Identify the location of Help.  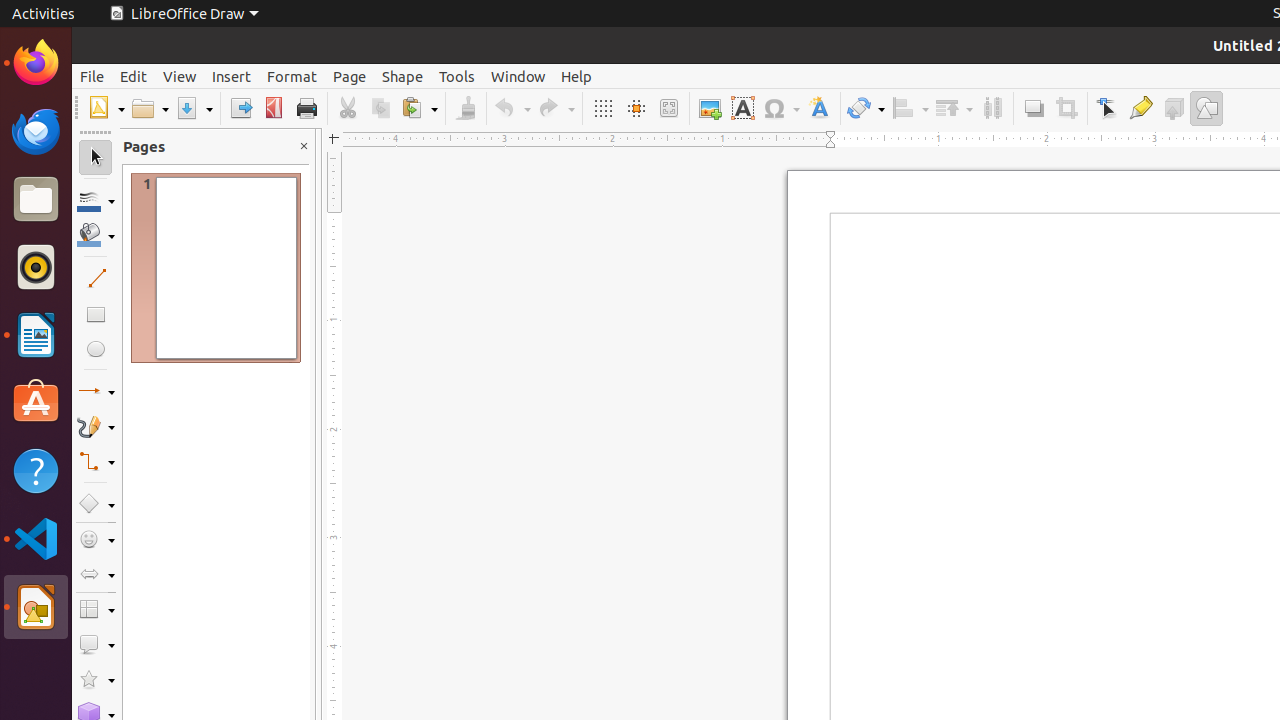
(576, 76).